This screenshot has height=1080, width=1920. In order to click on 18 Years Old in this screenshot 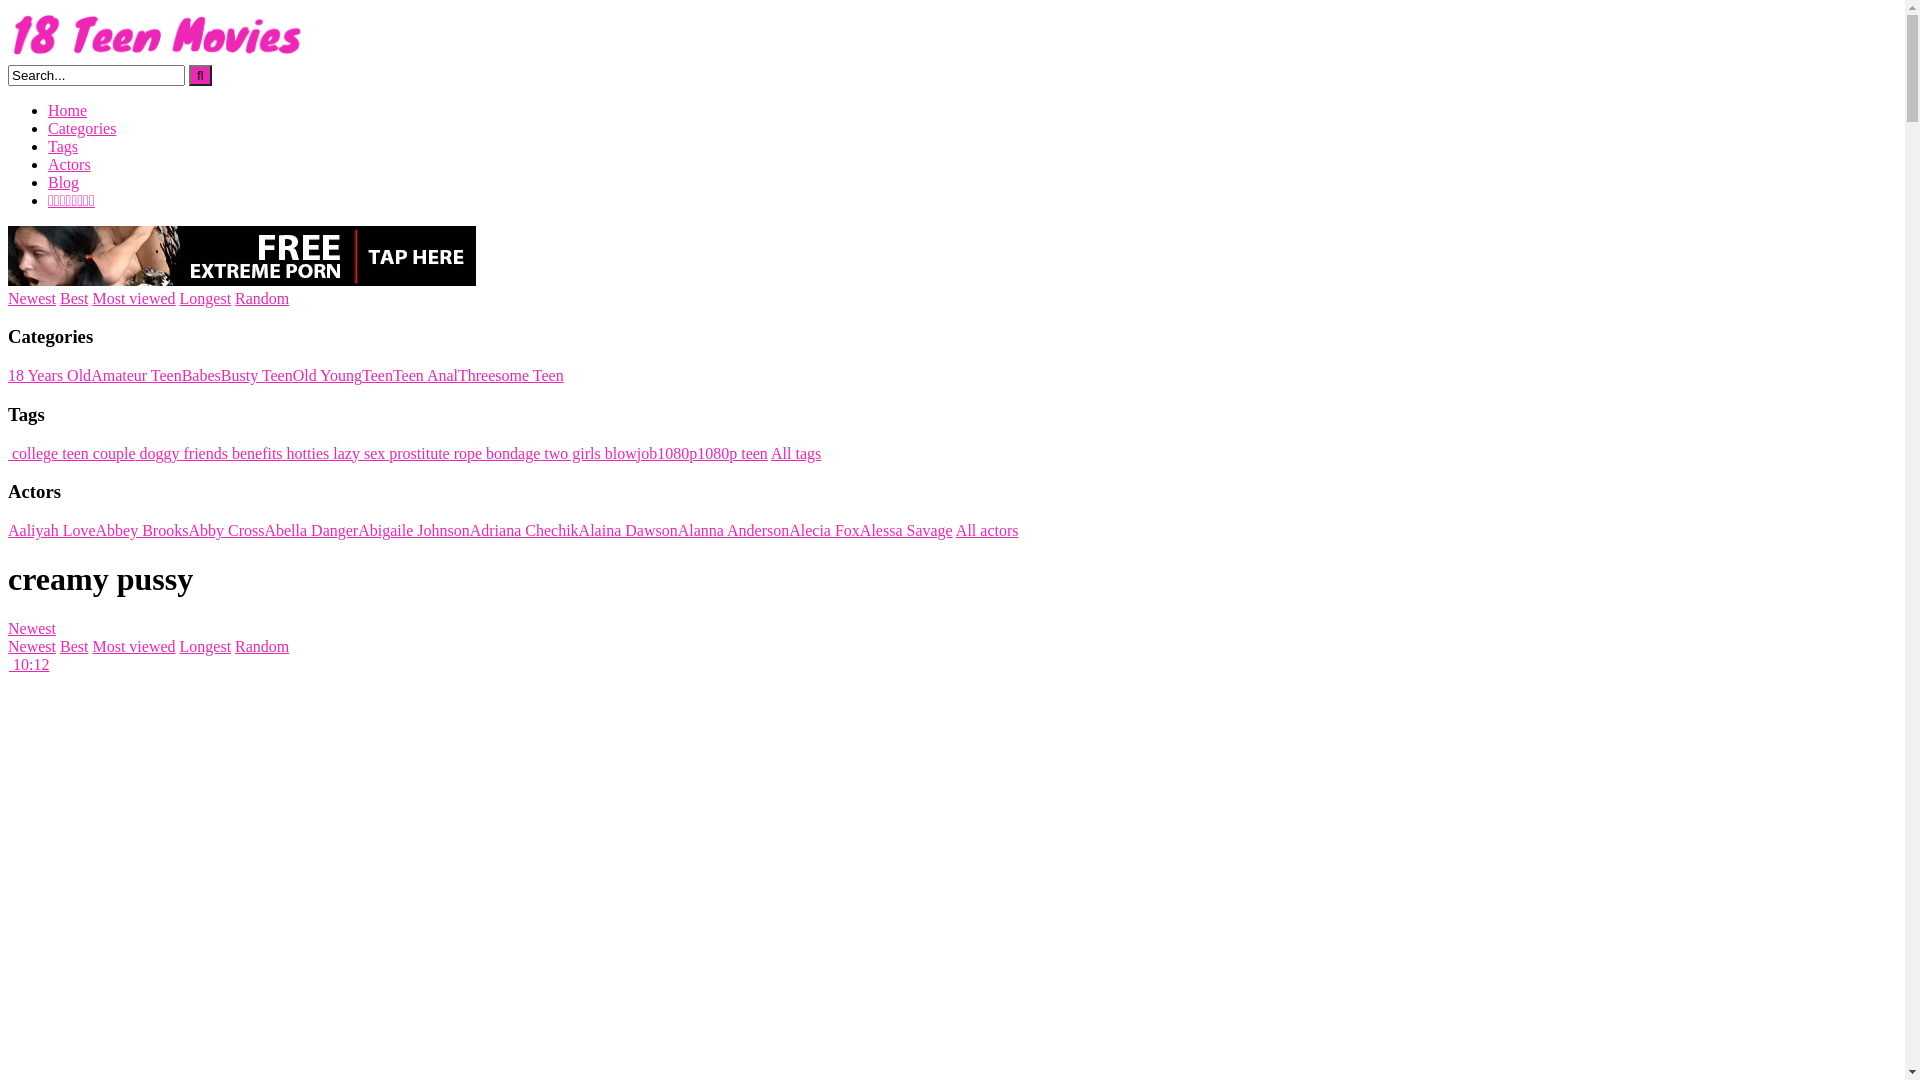, I will do `click(50, 376)`.